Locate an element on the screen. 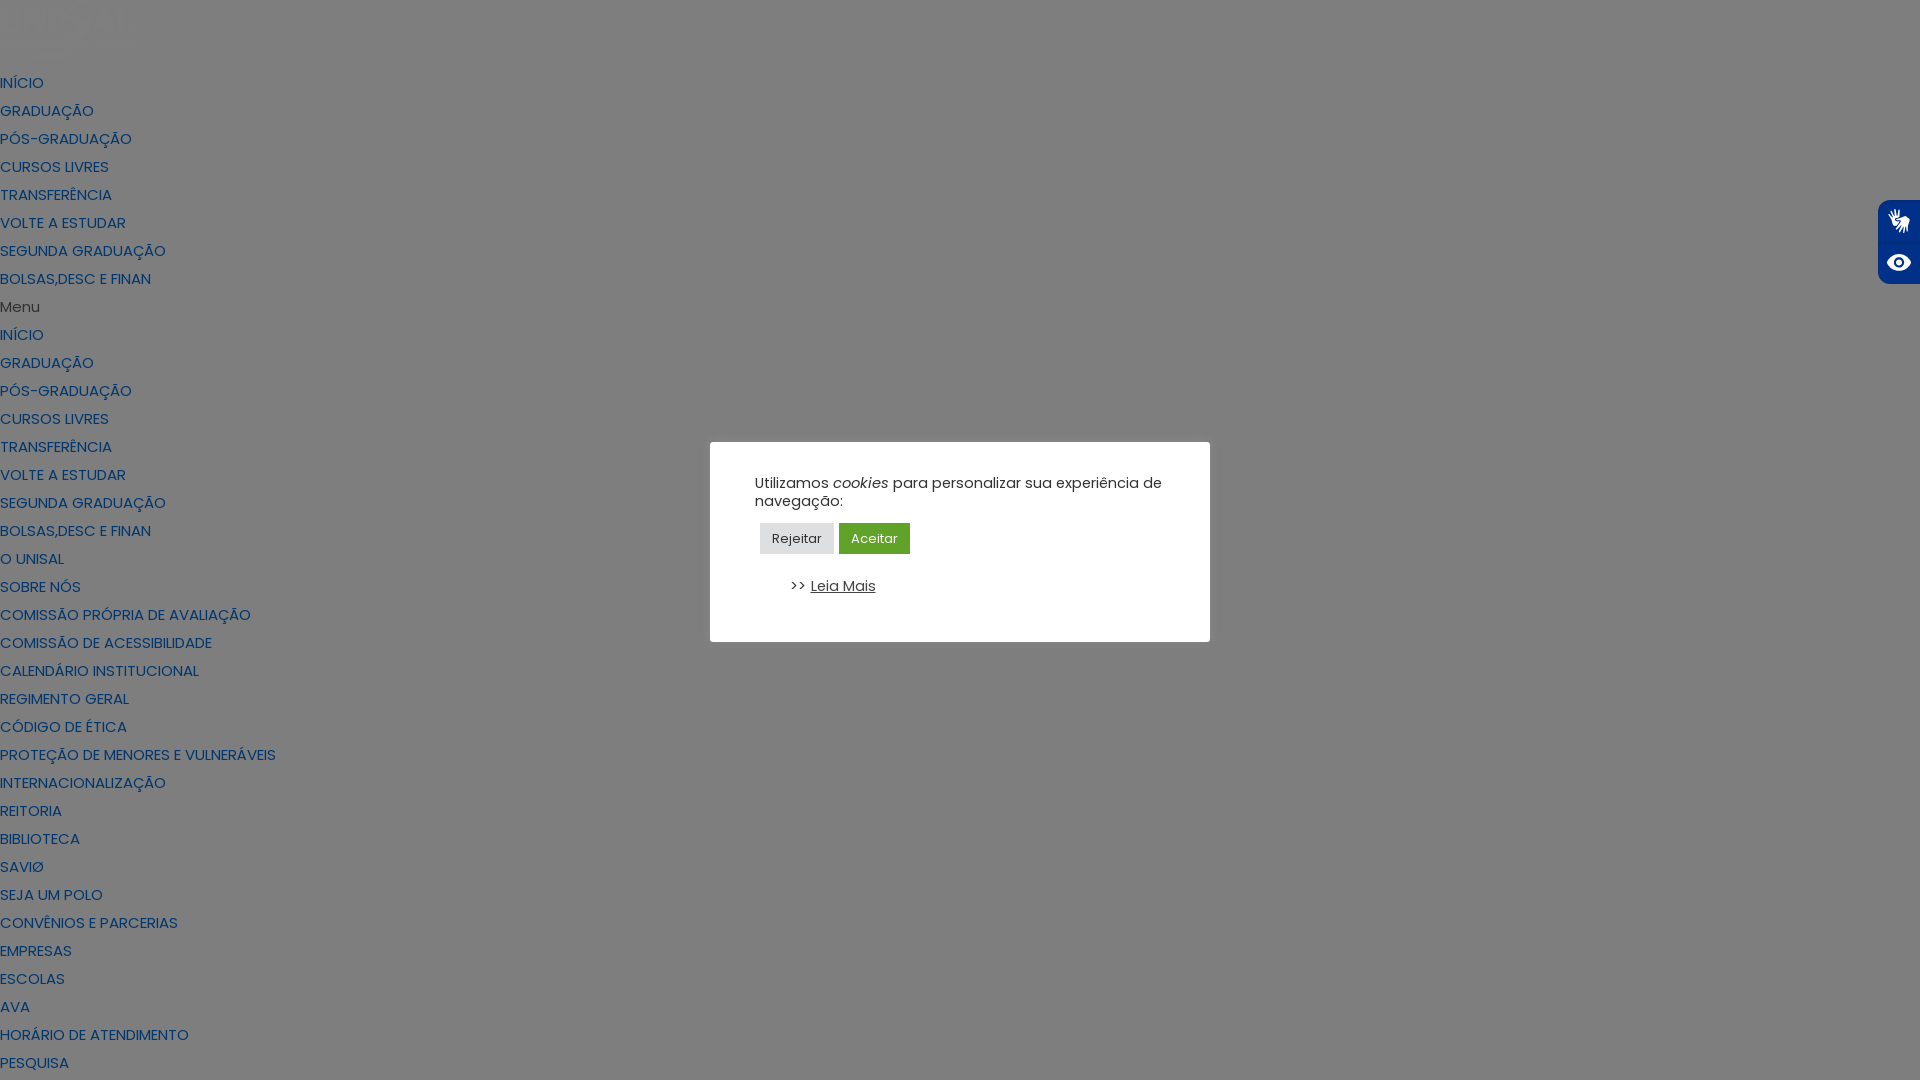 This screenshot has width=1920, height=1080. Leia Mais is located at coordinates (842, 586).